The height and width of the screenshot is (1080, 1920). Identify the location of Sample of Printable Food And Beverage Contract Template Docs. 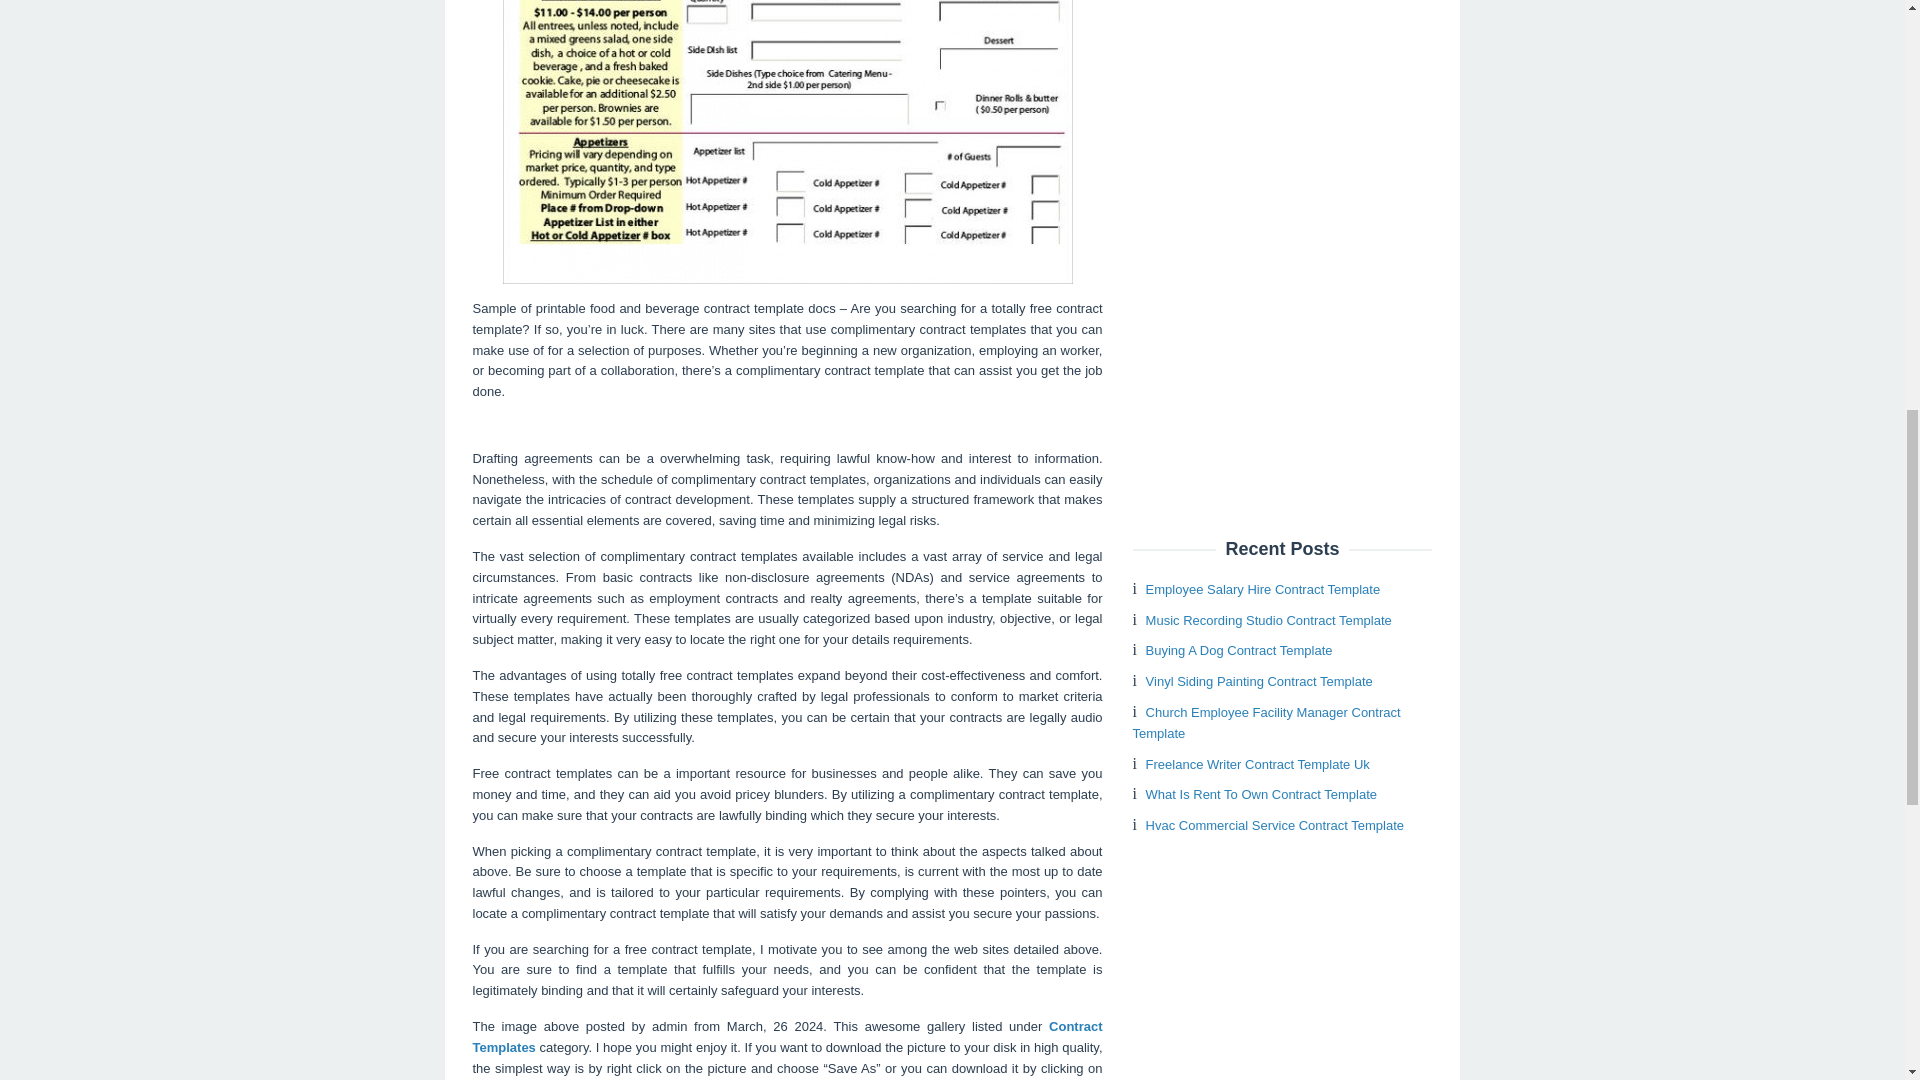
(786, 142).